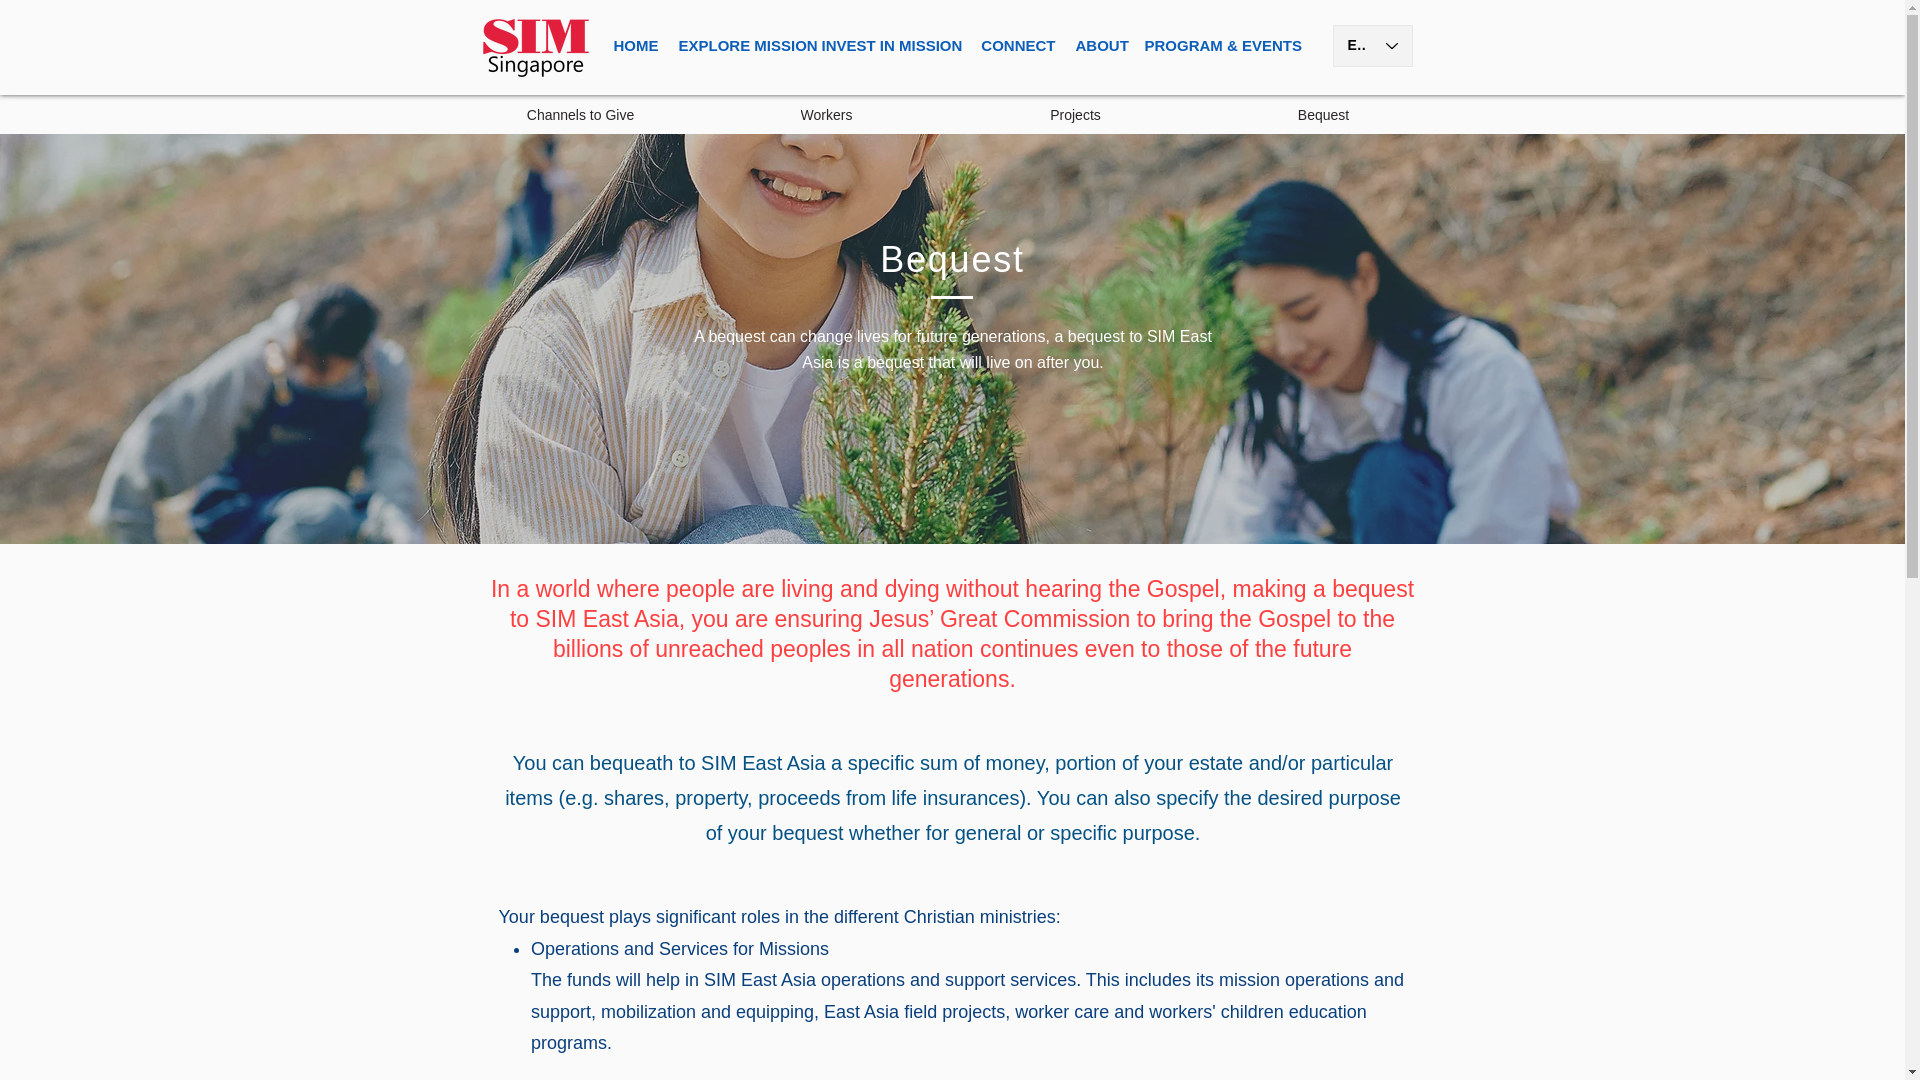  Describe the element at coordinates (635, 46) in the screenshot. I see `HOME` at that location.